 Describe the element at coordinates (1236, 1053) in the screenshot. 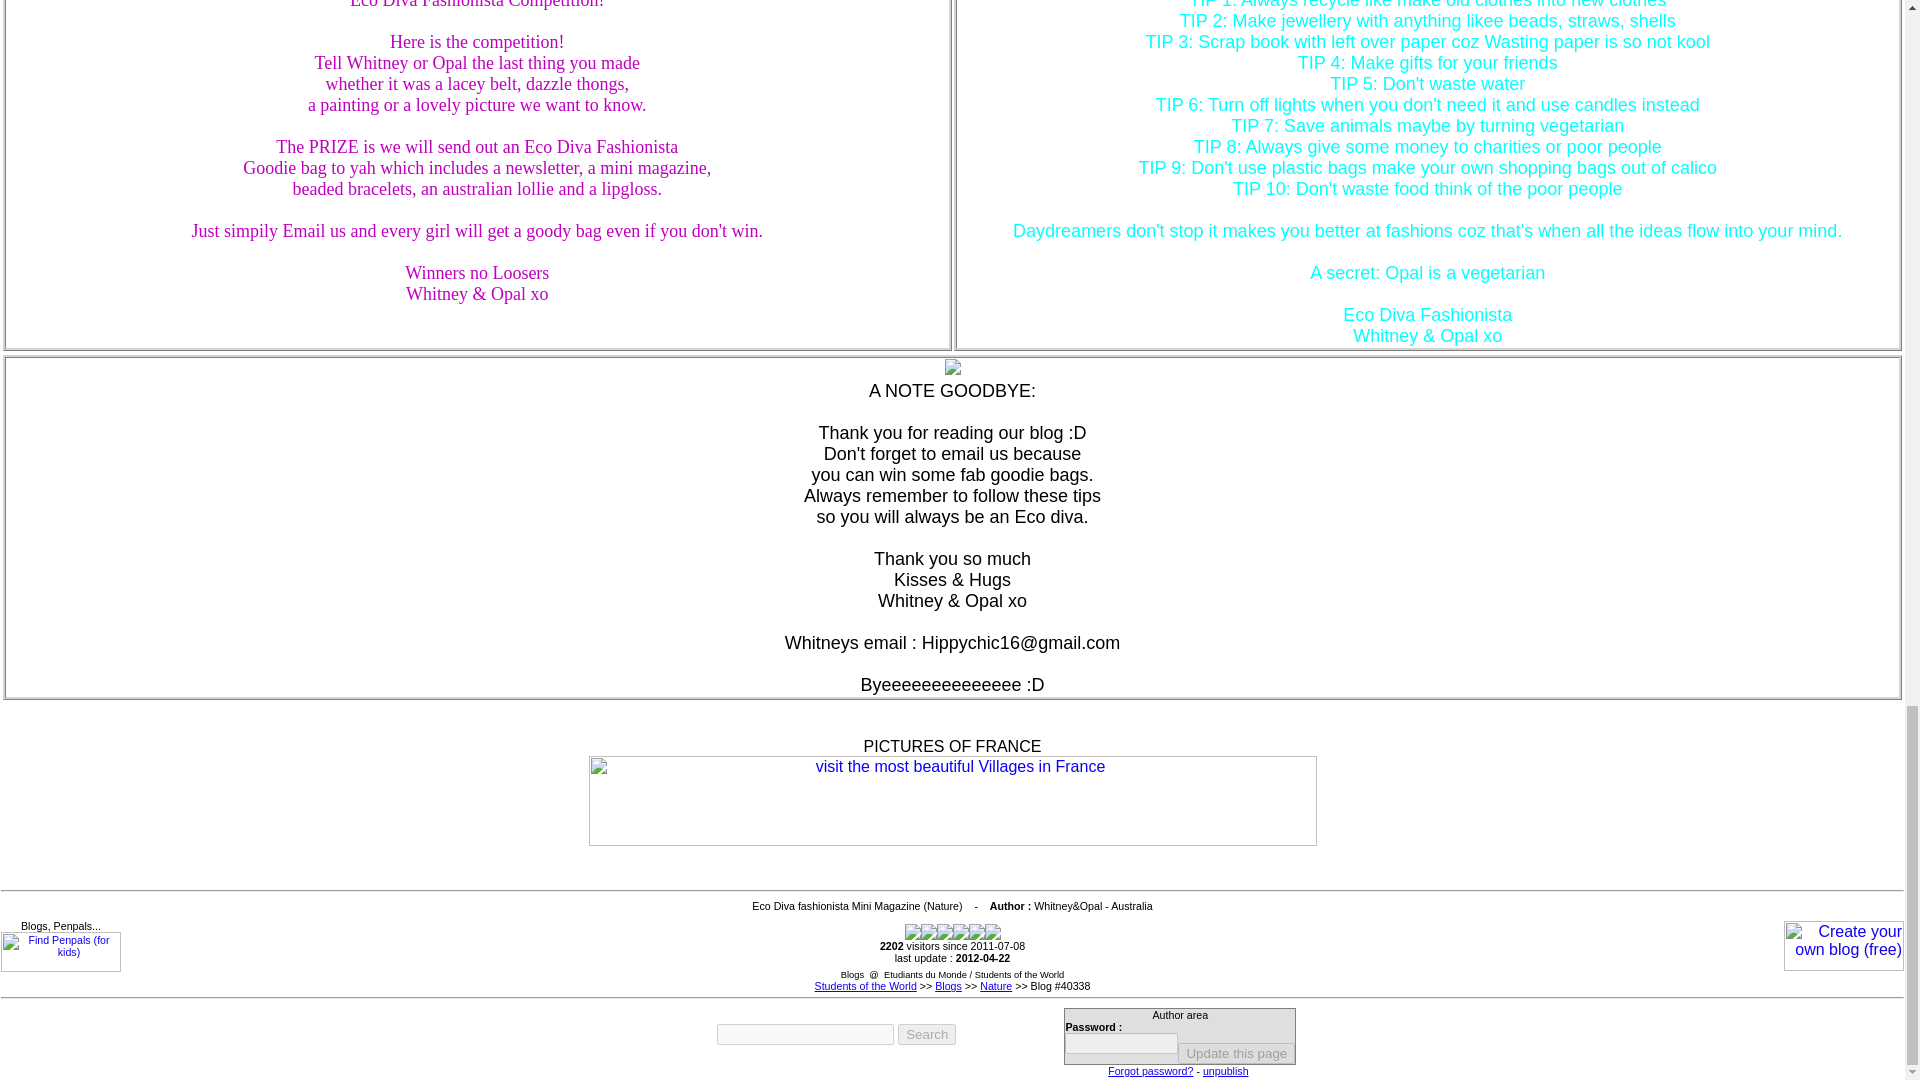

I see `Update this page` at that location.